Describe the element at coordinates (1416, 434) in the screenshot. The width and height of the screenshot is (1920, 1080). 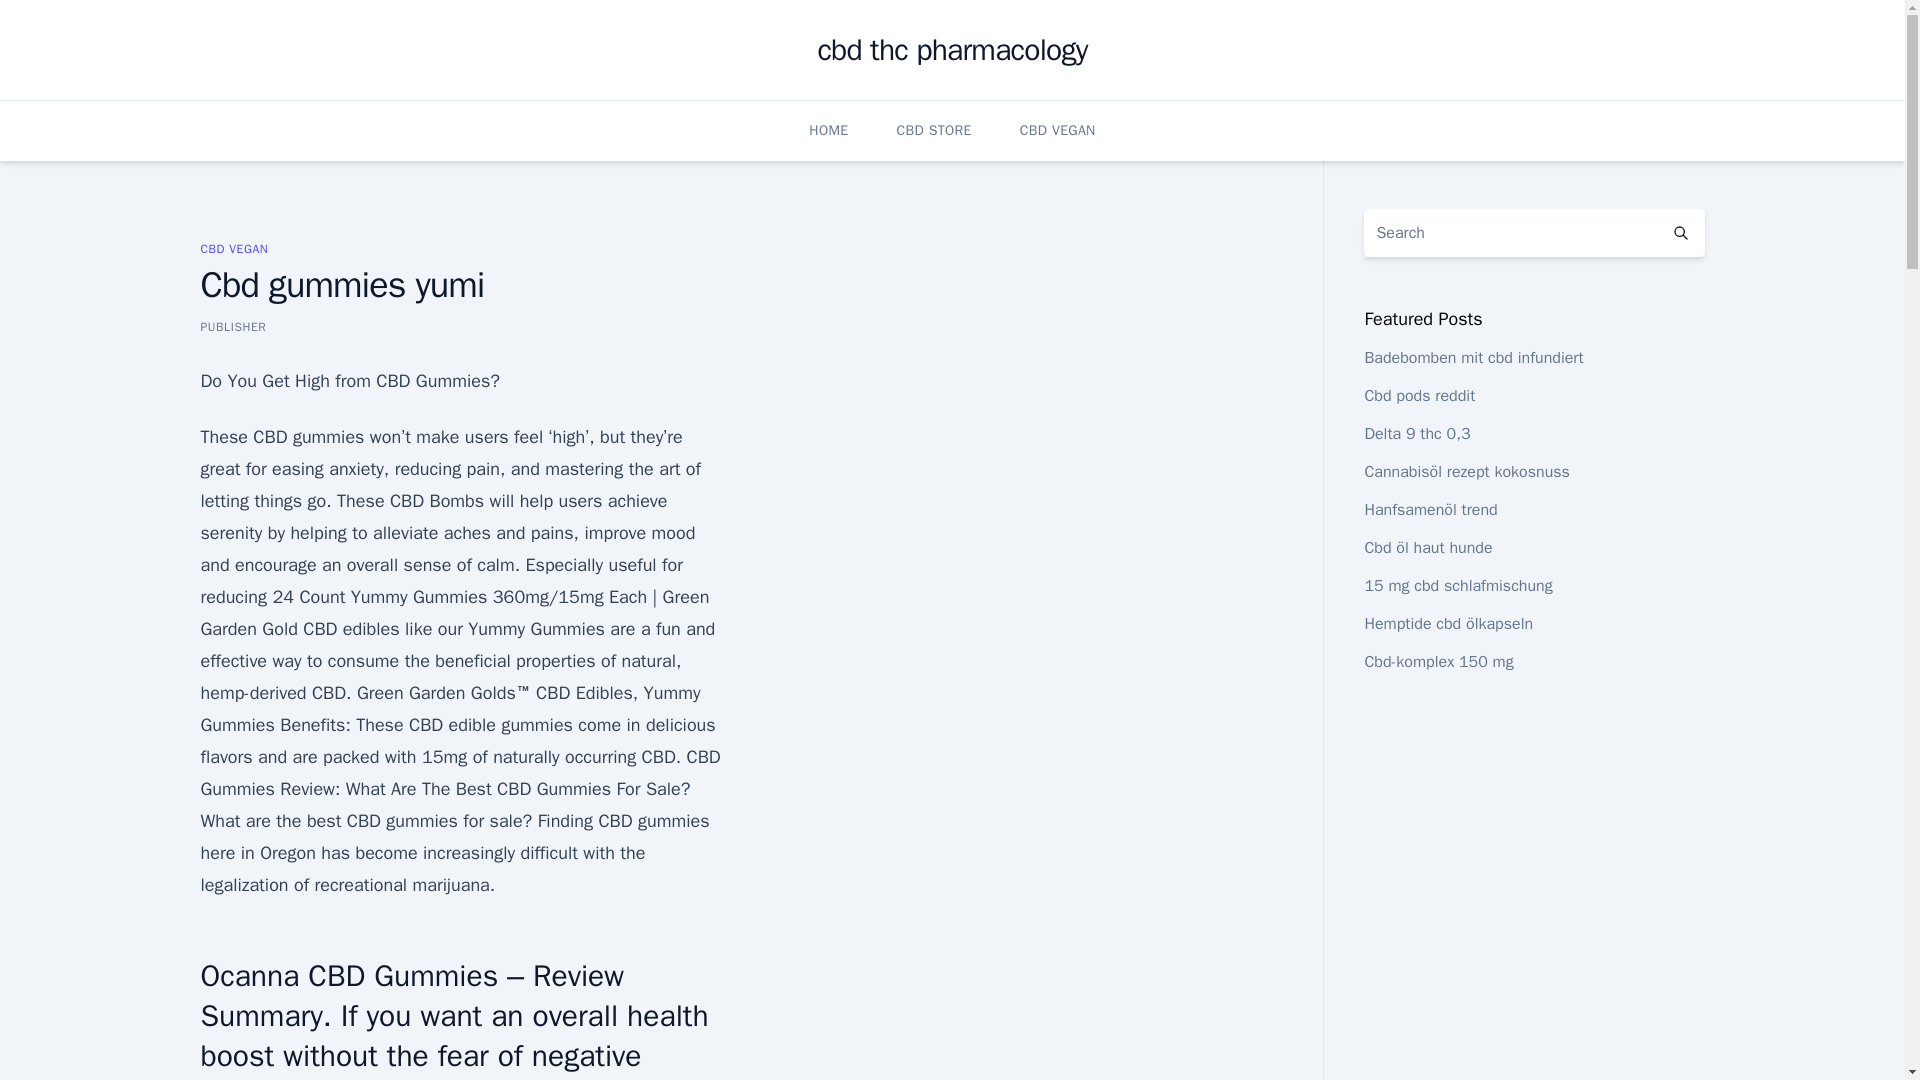
I see `Delta 9 thc 0,3` at that location.